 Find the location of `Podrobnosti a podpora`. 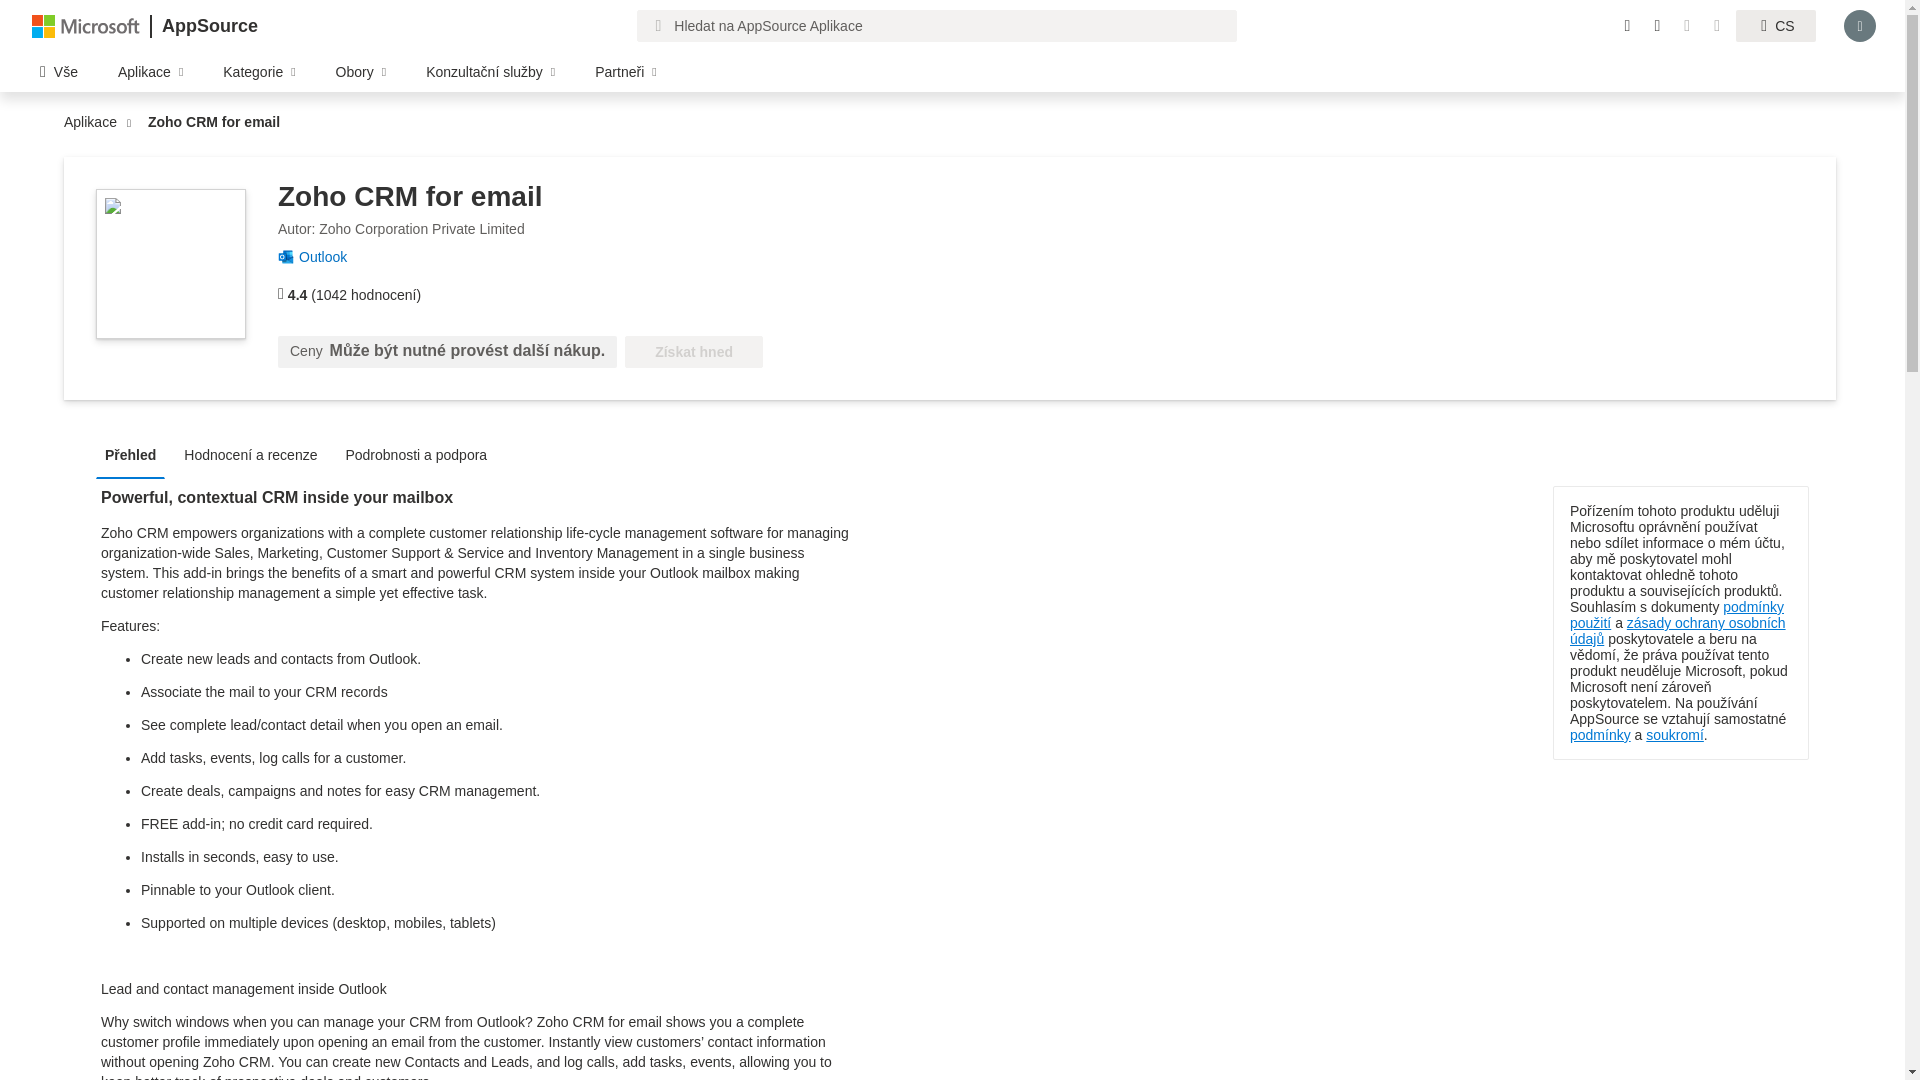

Podrobnosti a podpora is located at coordinates (421, 454).